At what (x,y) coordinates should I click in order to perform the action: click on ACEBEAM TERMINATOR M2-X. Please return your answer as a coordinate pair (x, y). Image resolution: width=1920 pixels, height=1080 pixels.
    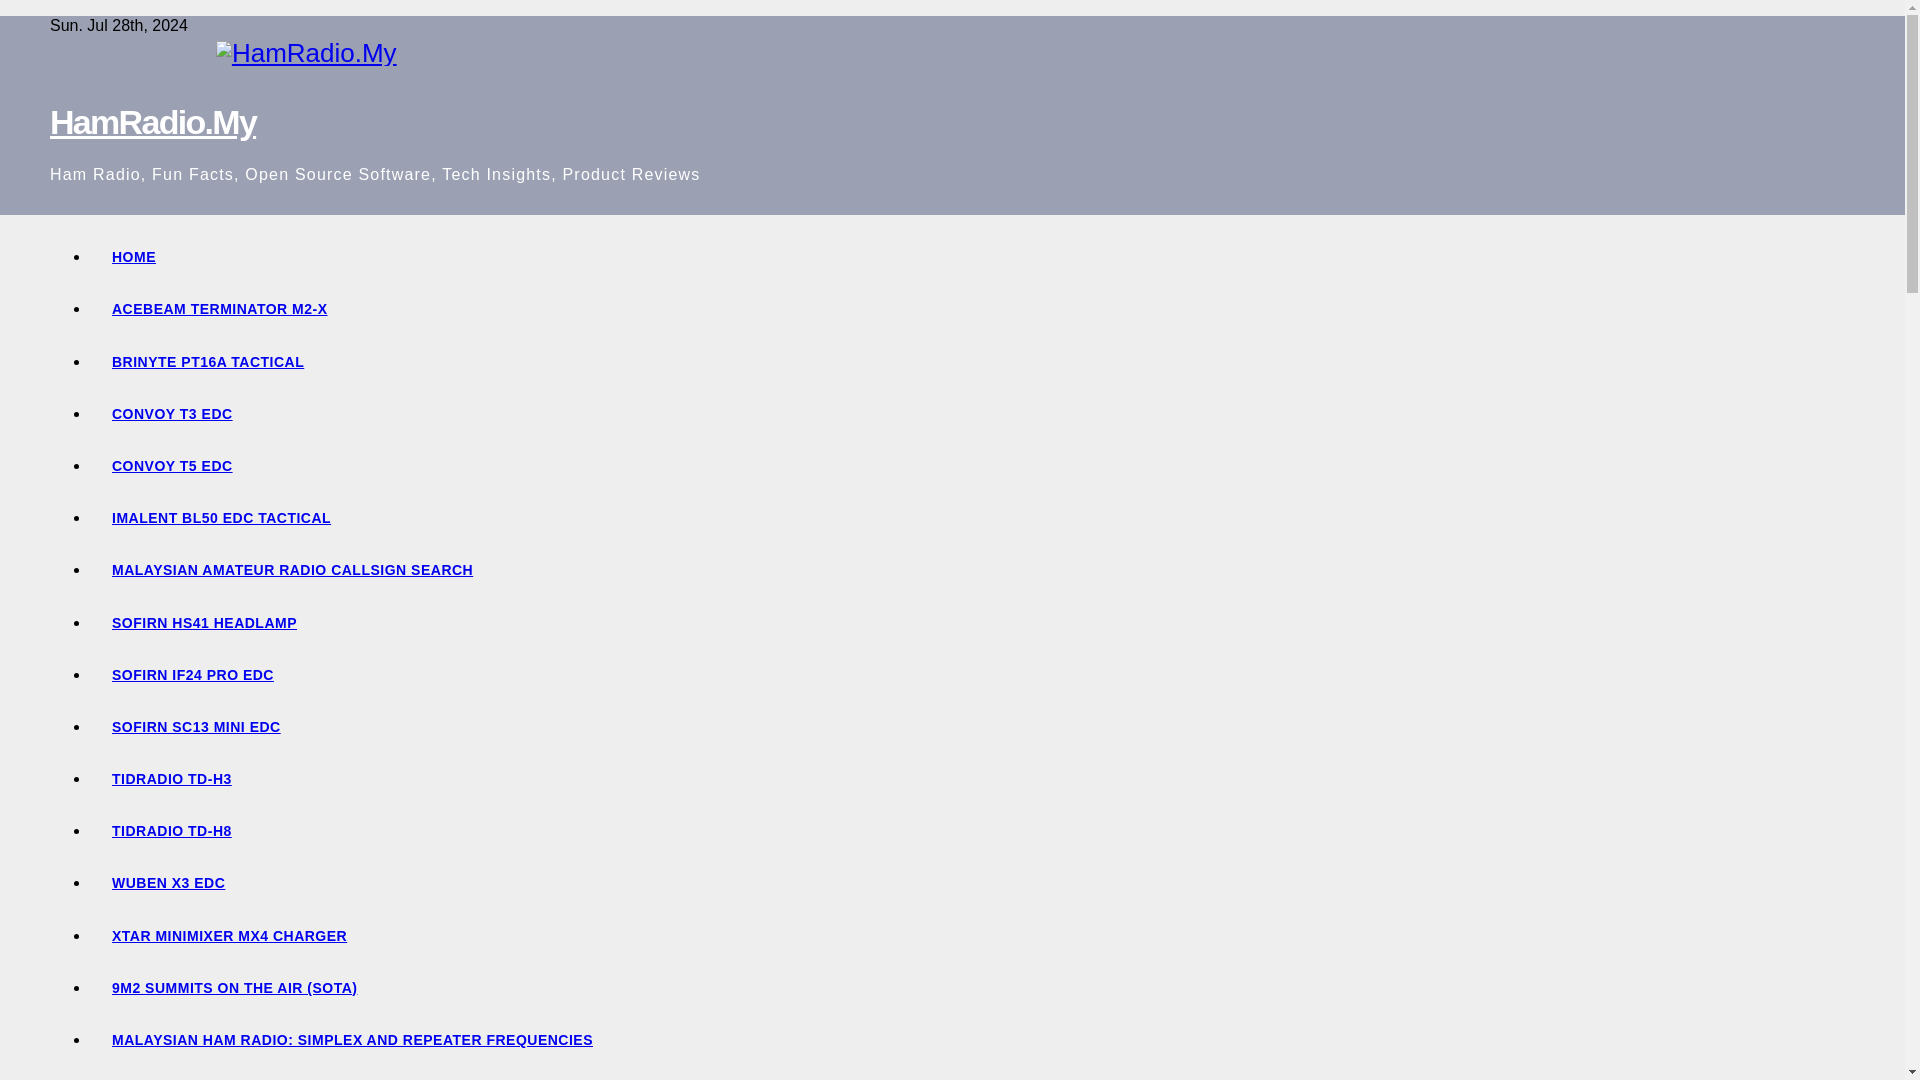
    Looking at the image, I should click on (972, 308).